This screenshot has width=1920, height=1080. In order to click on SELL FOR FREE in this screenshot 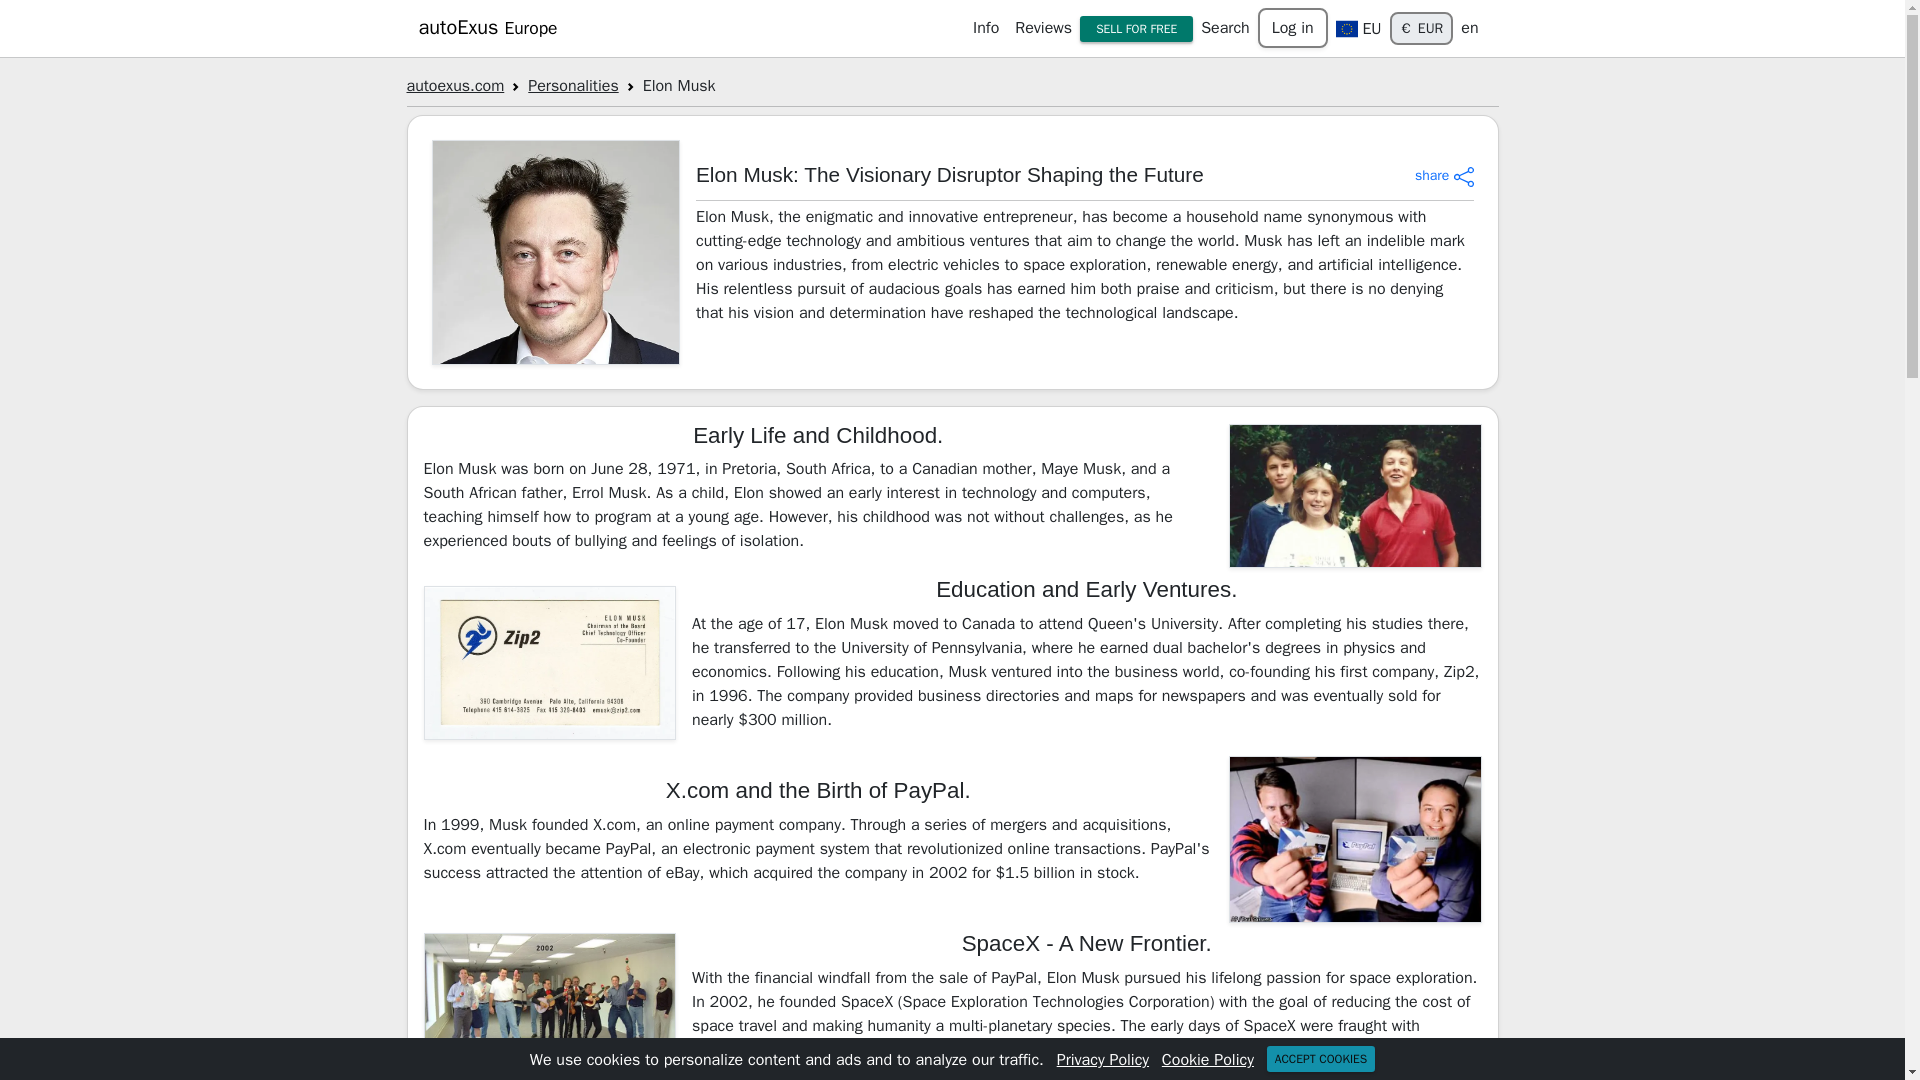, I will do `click(1136, 29)`.